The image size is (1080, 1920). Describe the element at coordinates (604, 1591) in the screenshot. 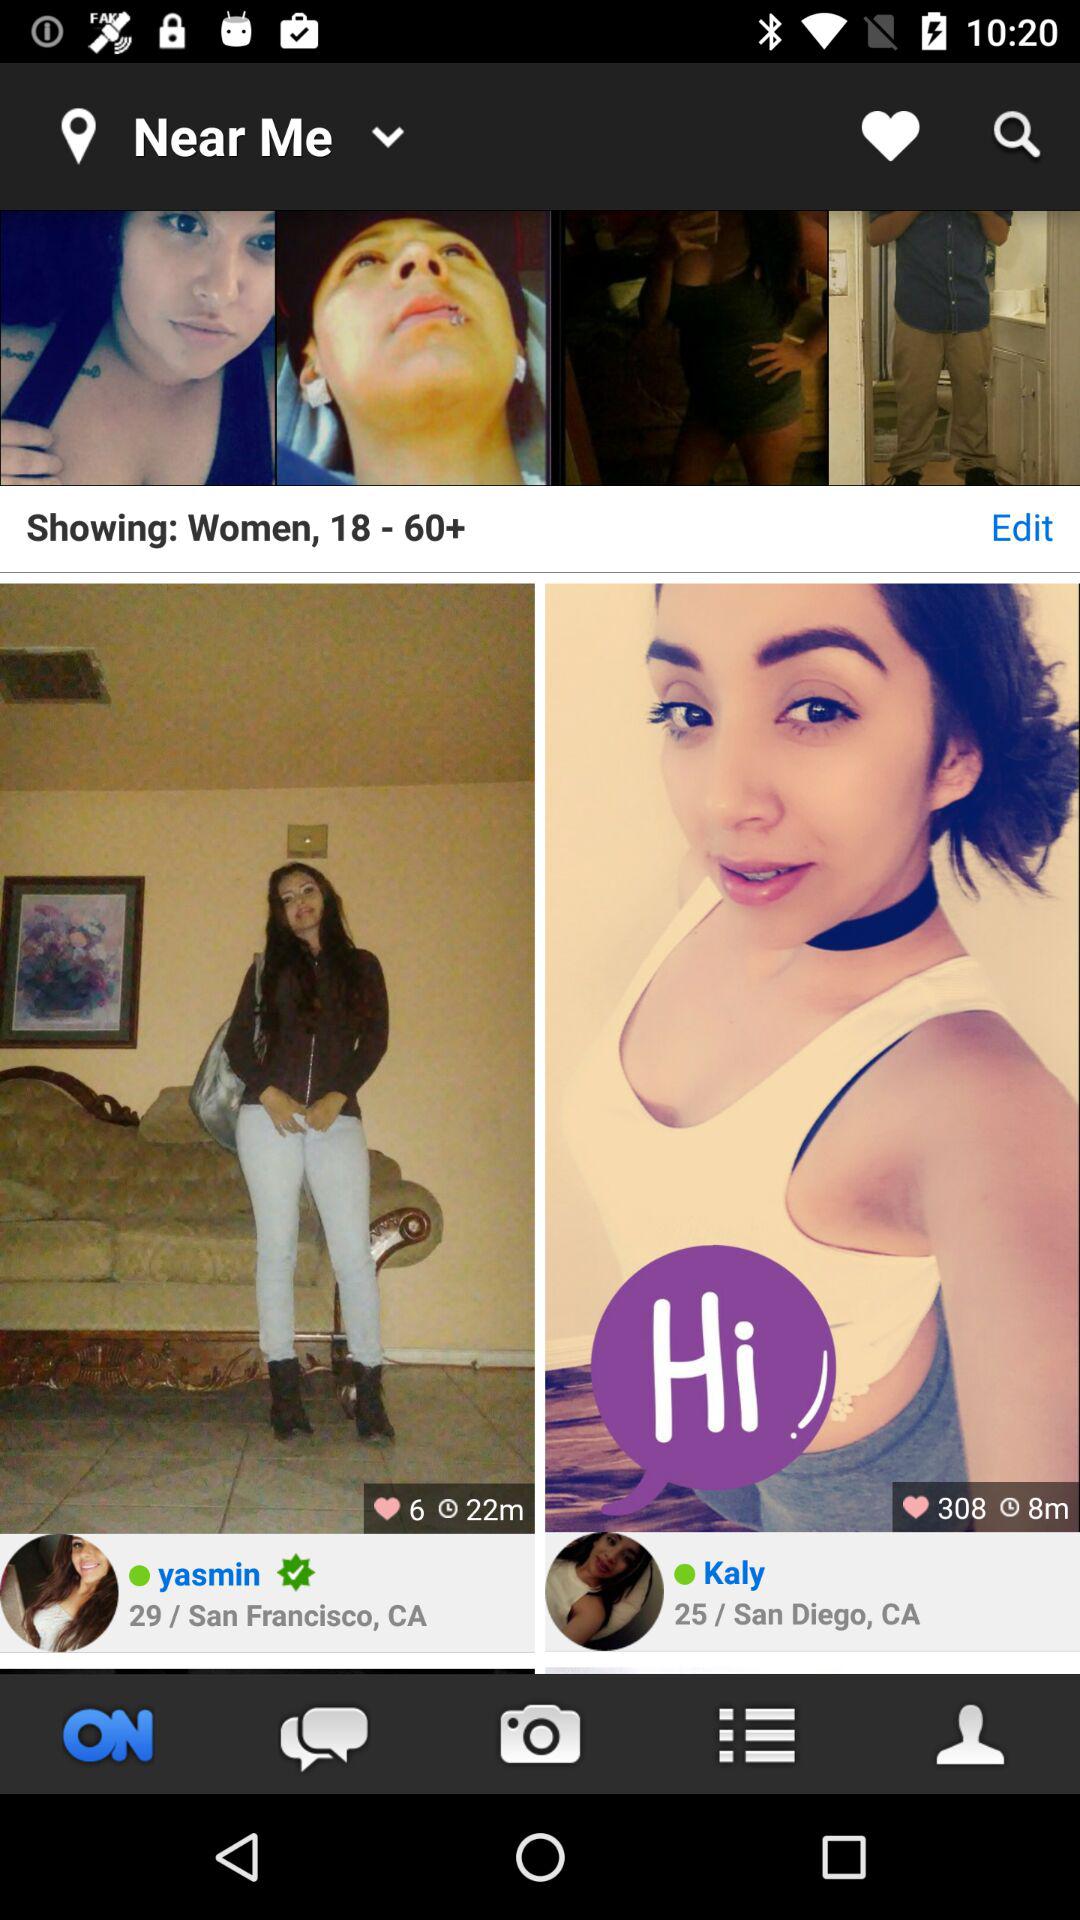

I see `view avatar` at that location.